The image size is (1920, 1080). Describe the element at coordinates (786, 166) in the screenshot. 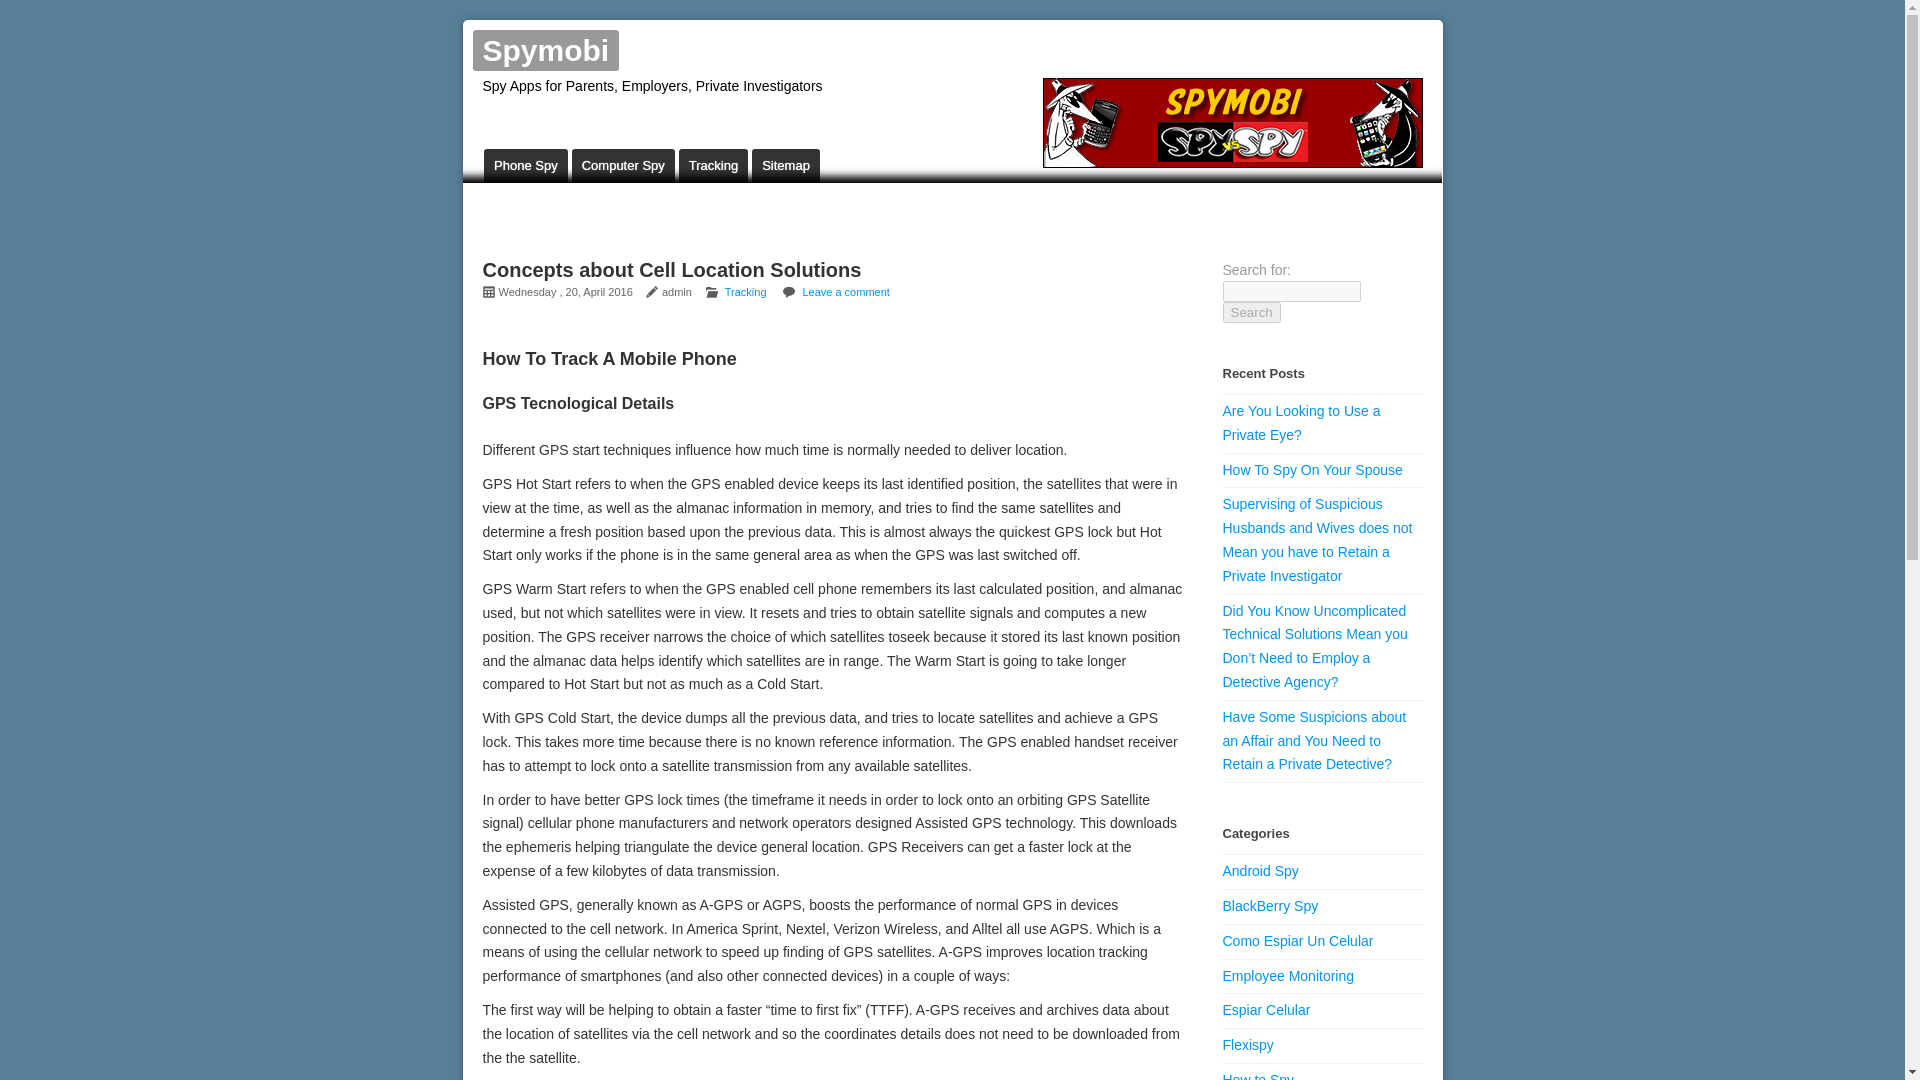

I see `Sitemap` at that location.